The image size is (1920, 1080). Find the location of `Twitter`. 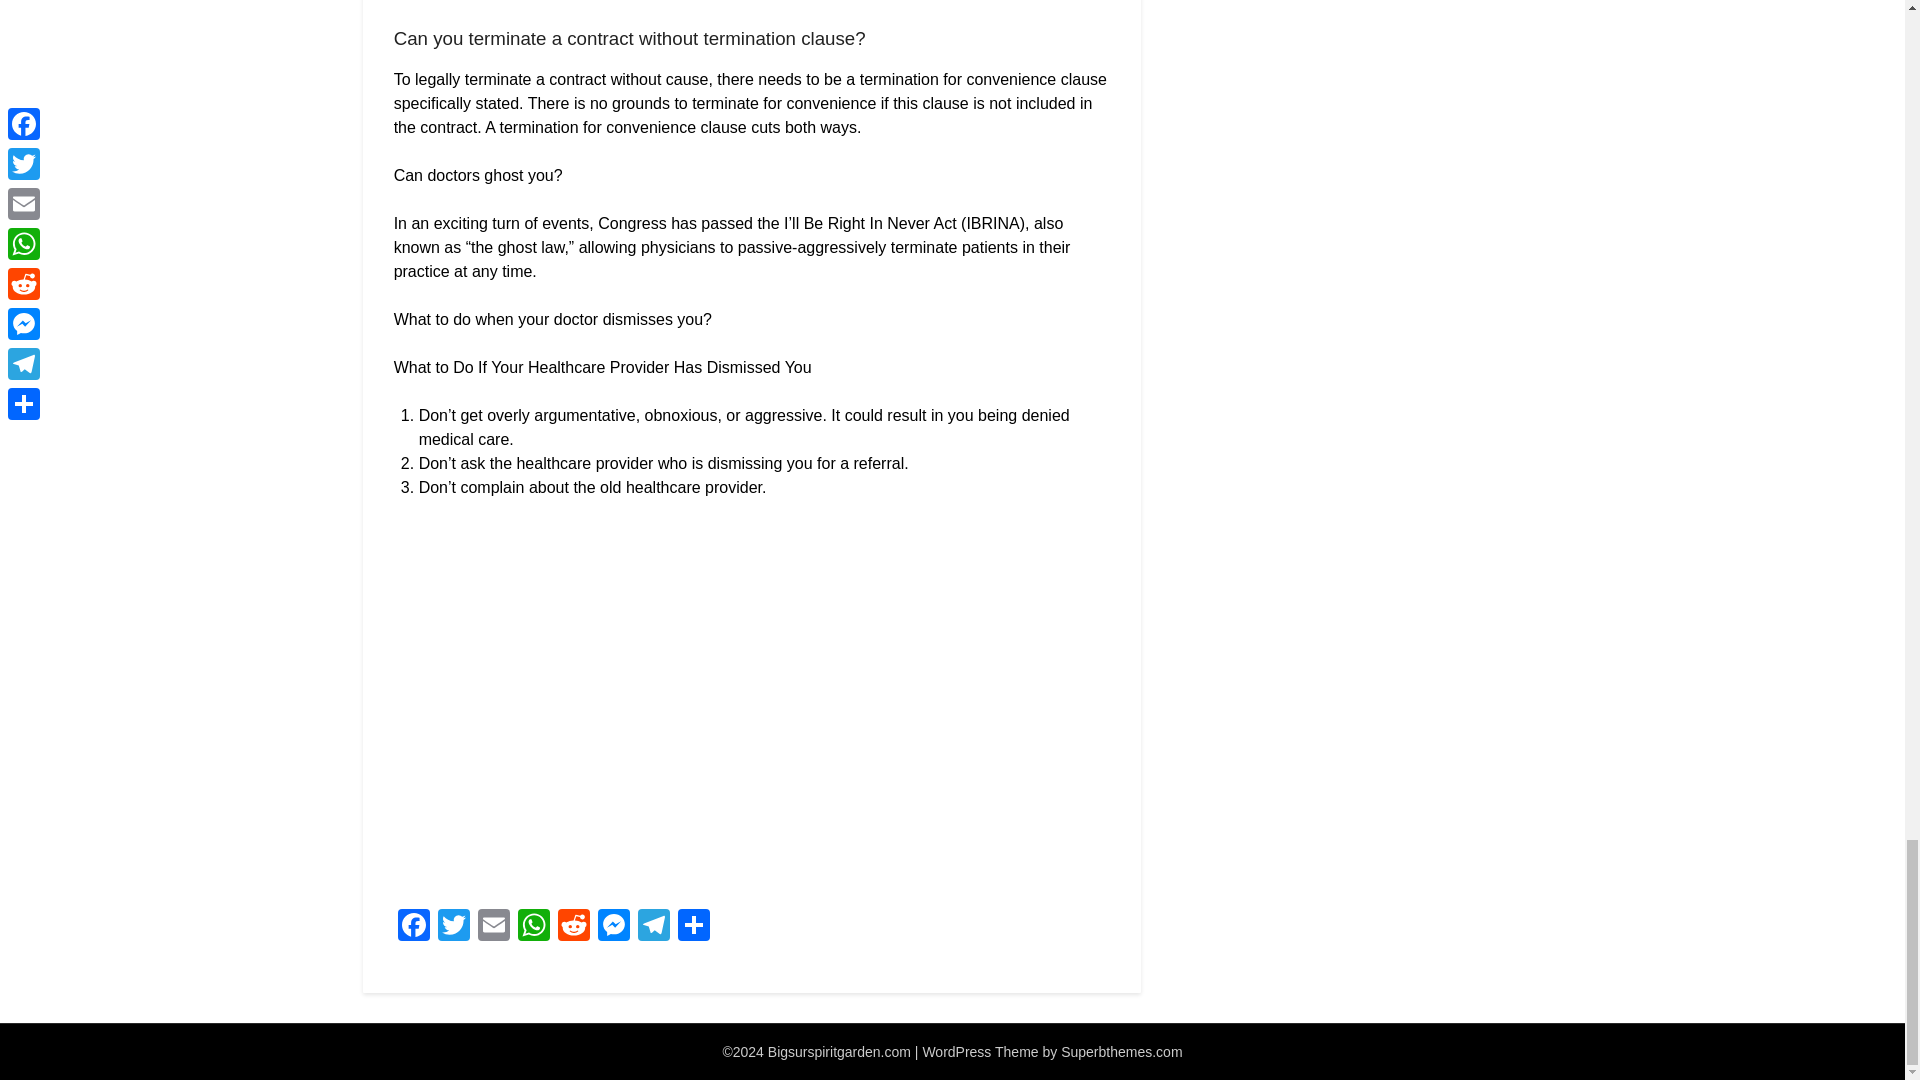

Twitter is located at coordinates (454, 928).